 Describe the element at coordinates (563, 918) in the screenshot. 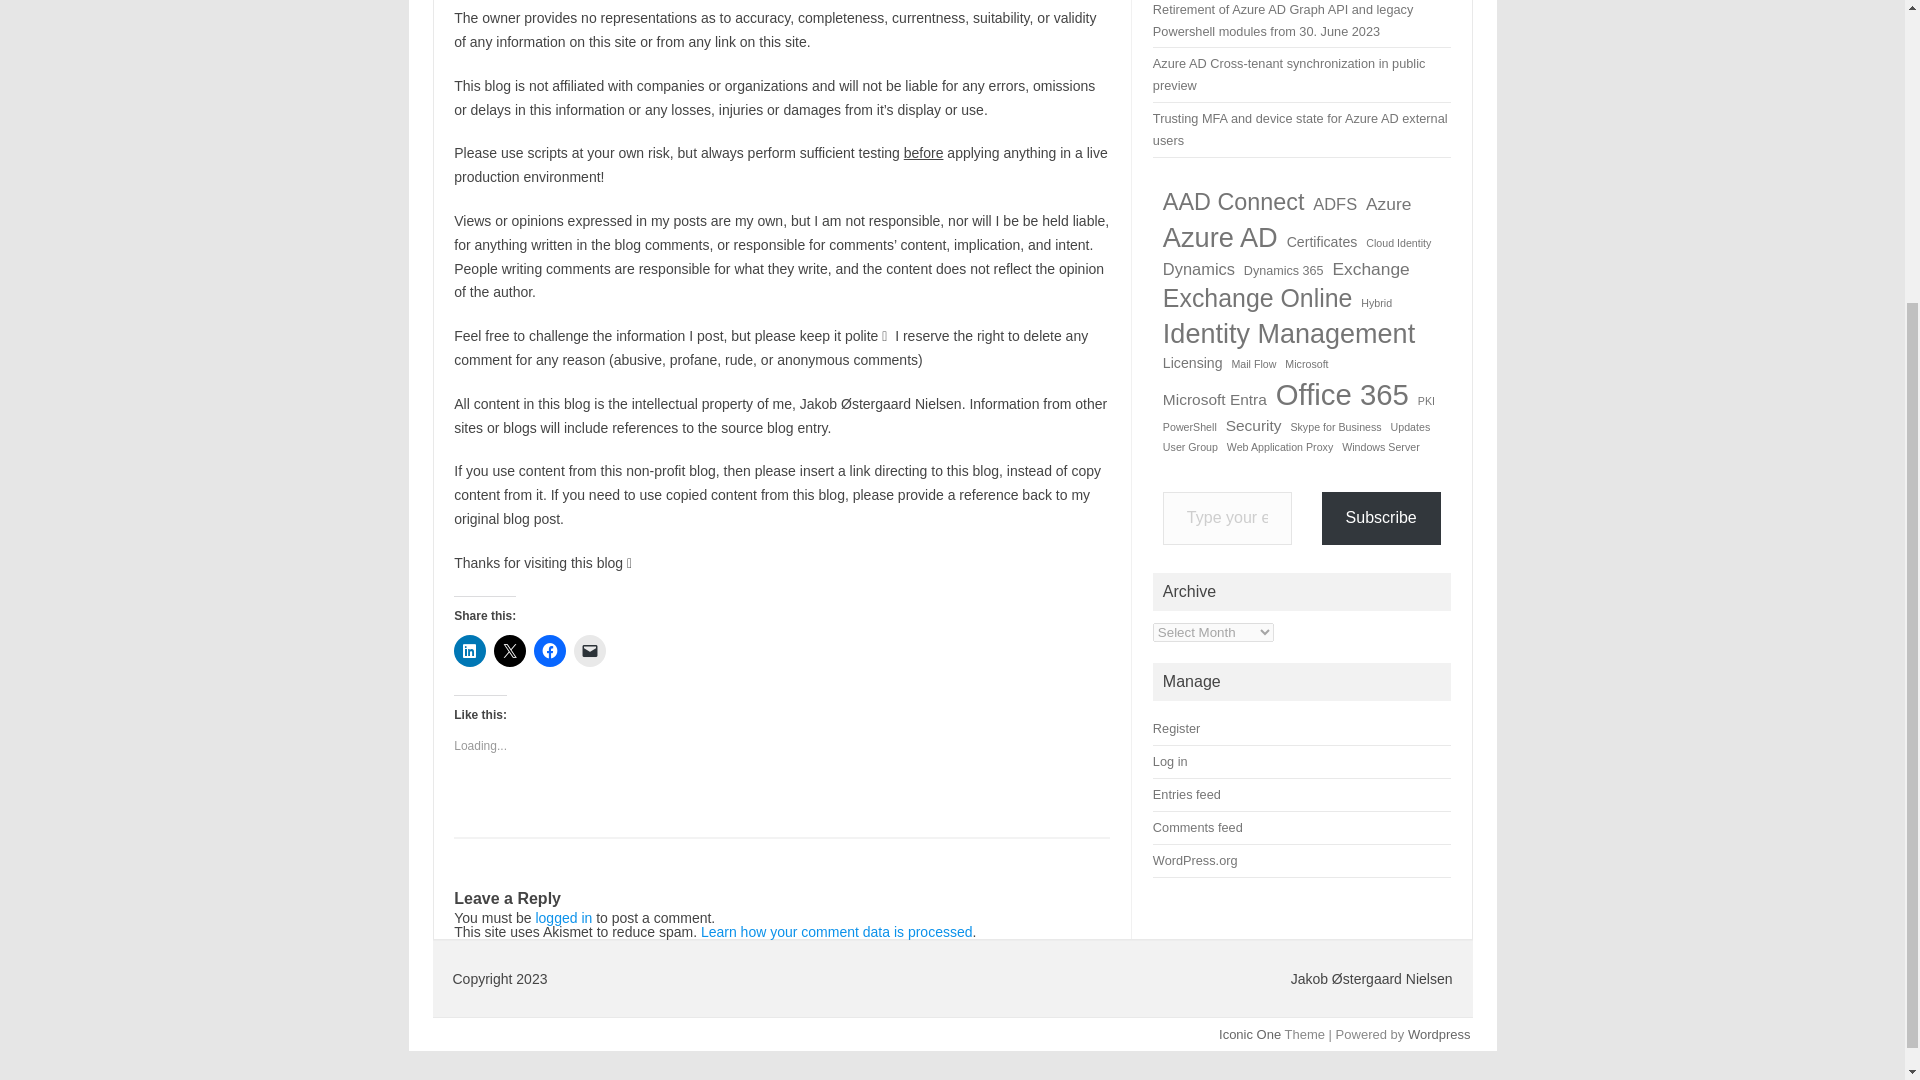

I see `logged in` at that location.